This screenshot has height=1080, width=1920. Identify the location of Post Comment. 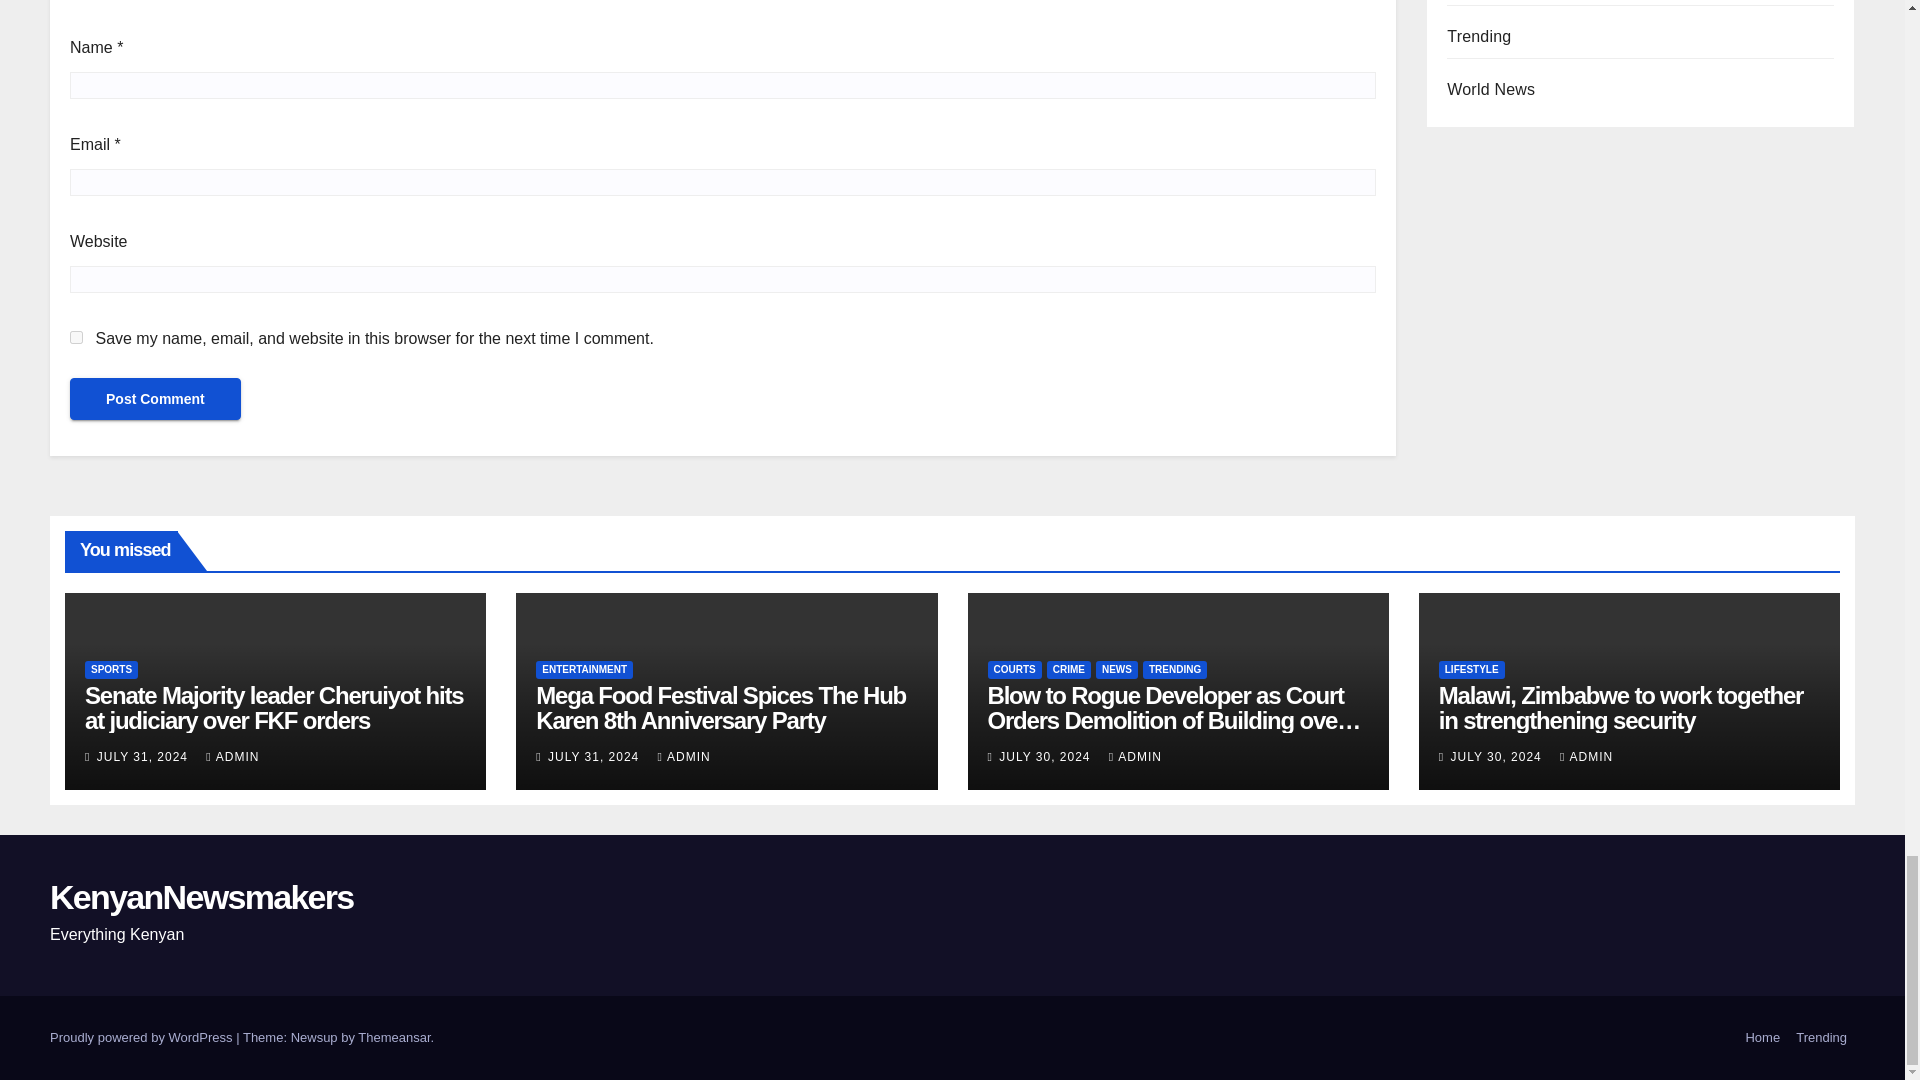
(155, 399).